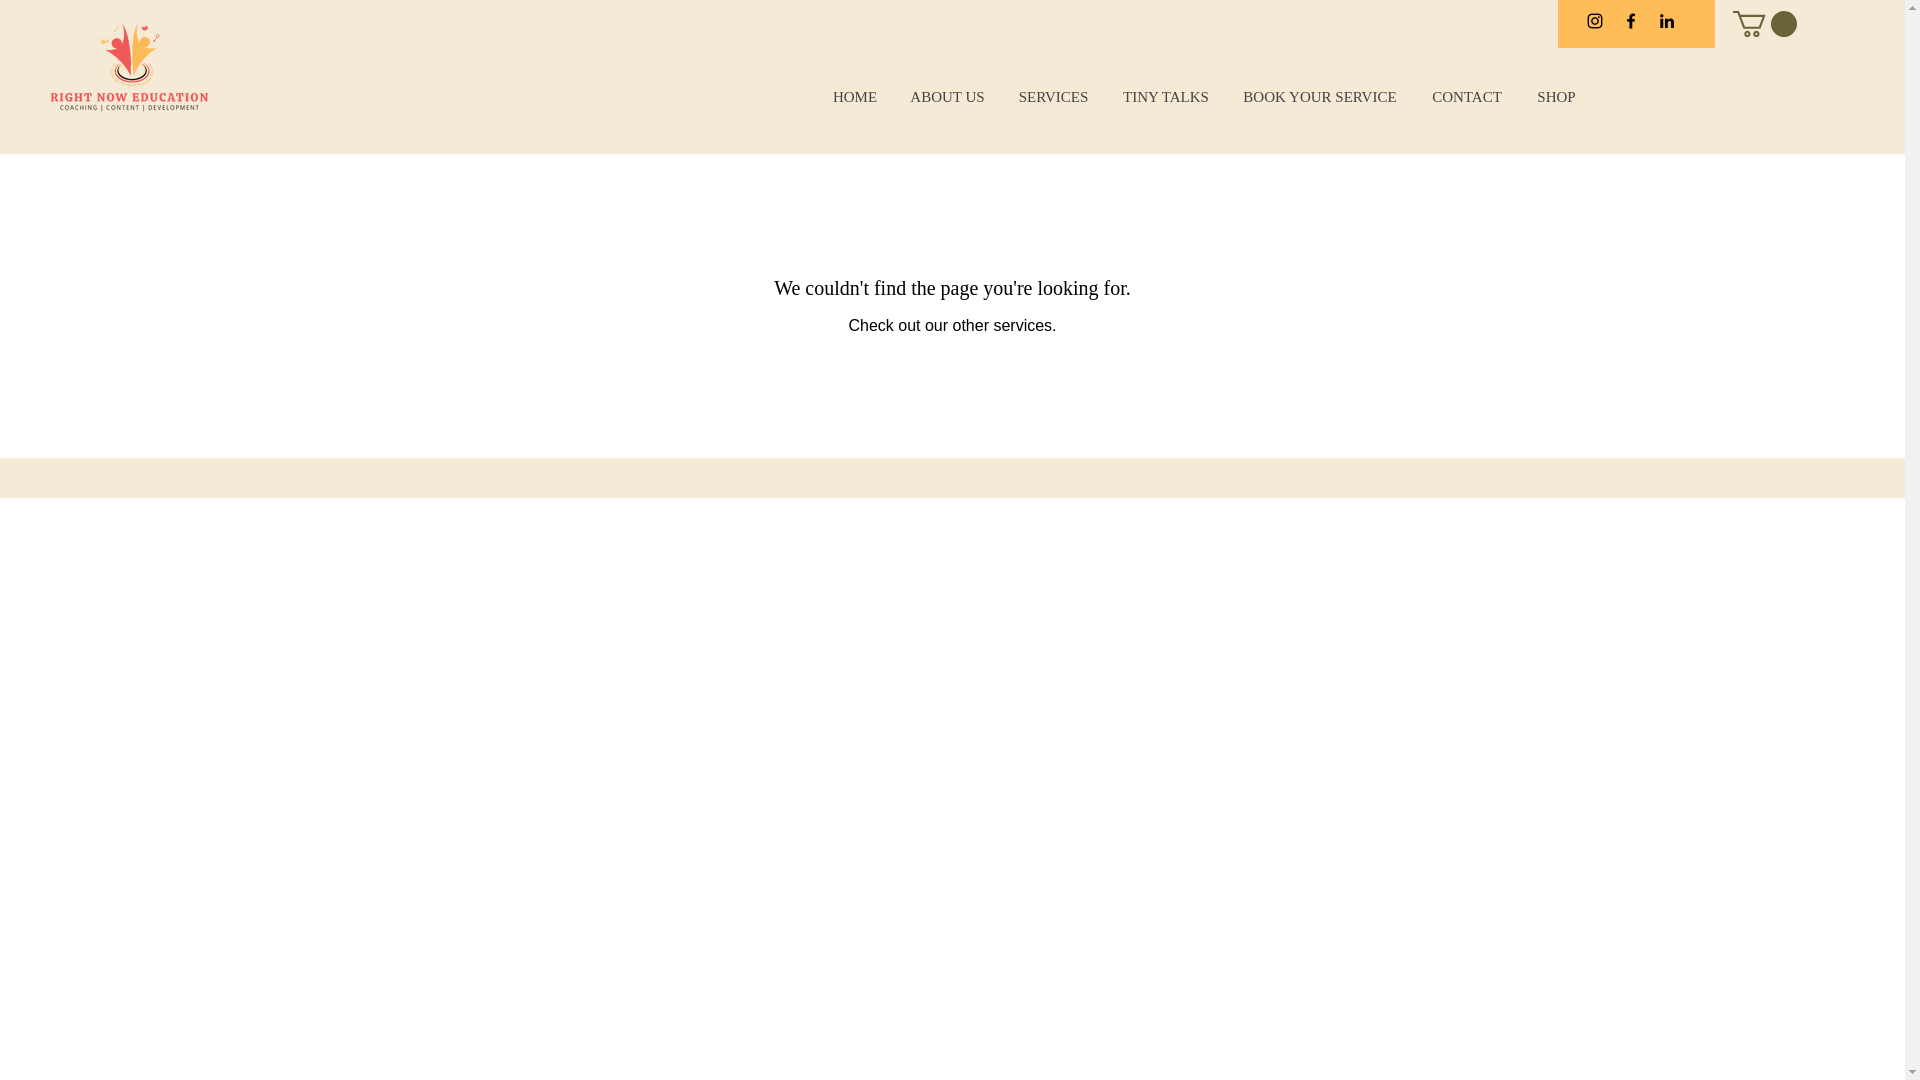 This screenshot has width=1920, height=1080. I want to click on ABOUT US, so click(947, 96).